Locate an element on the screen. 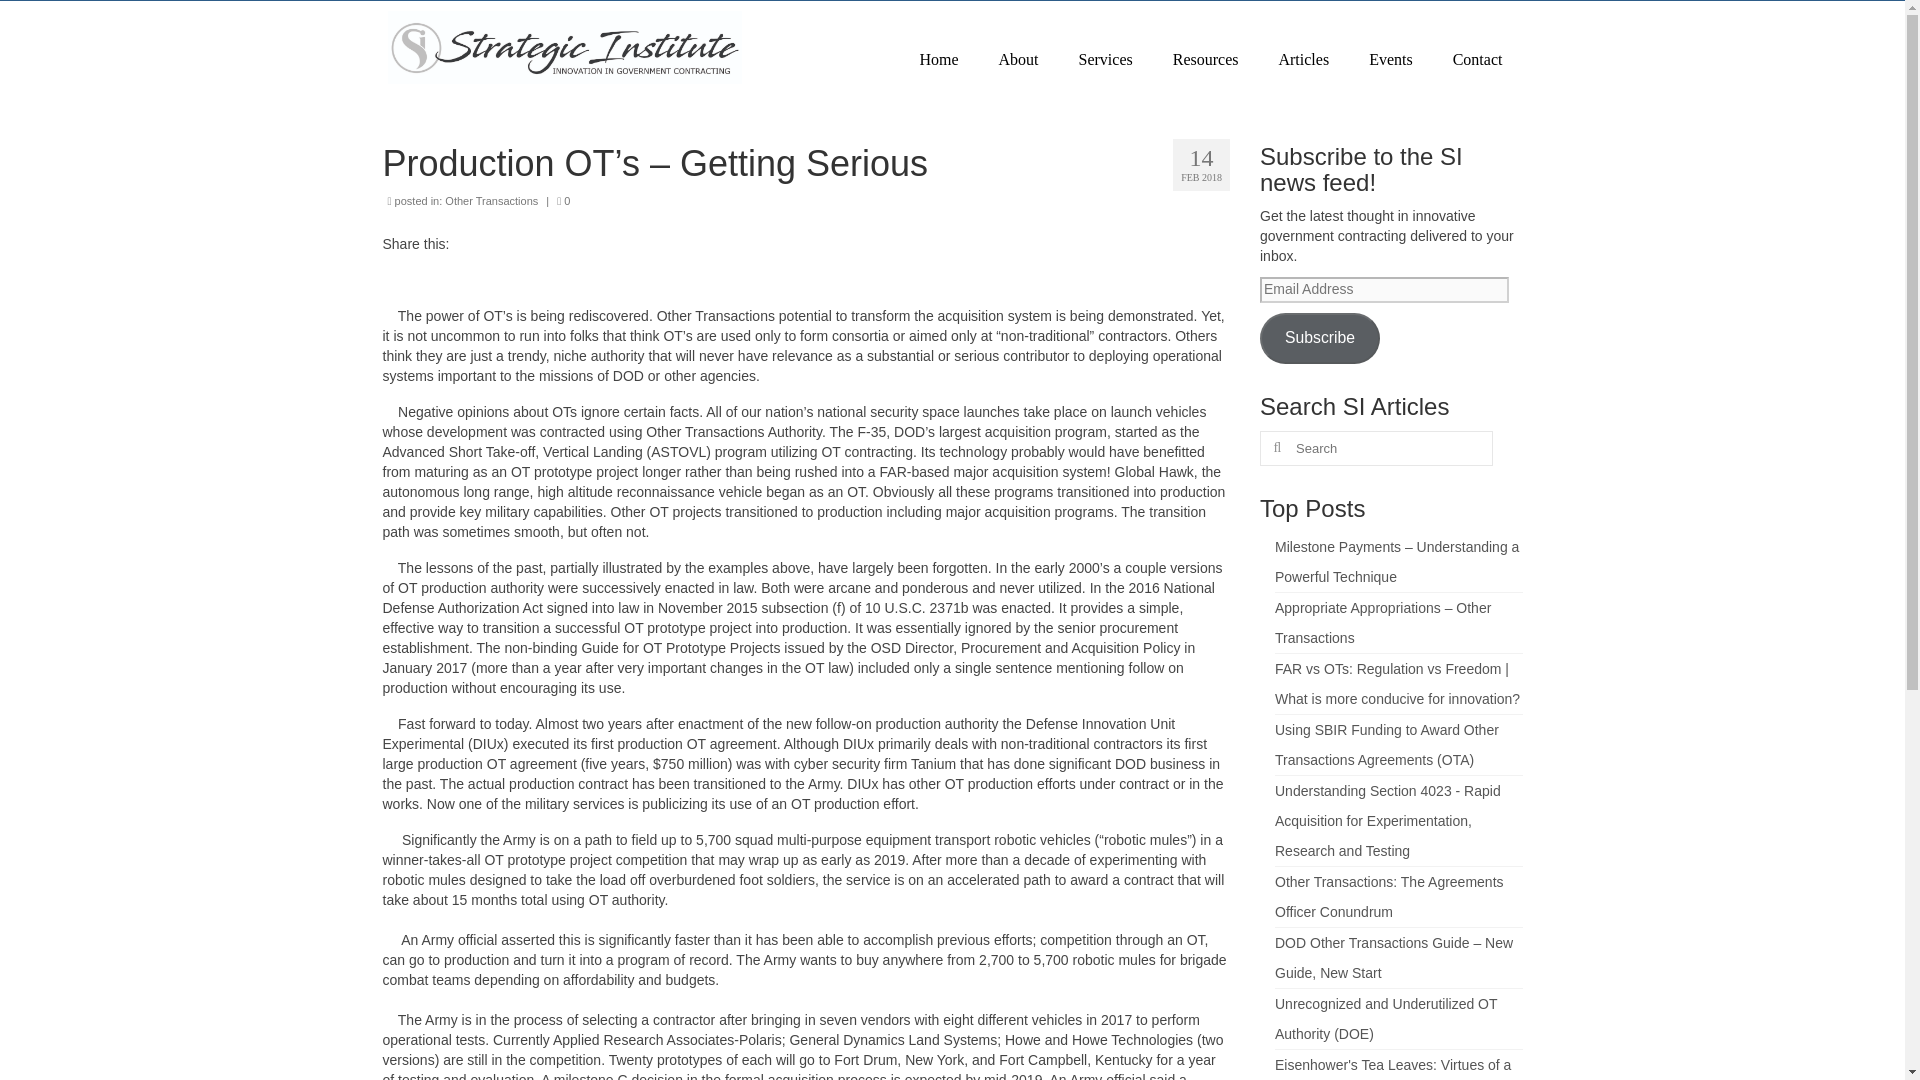  Contact is located at coordinates (1477, 60).